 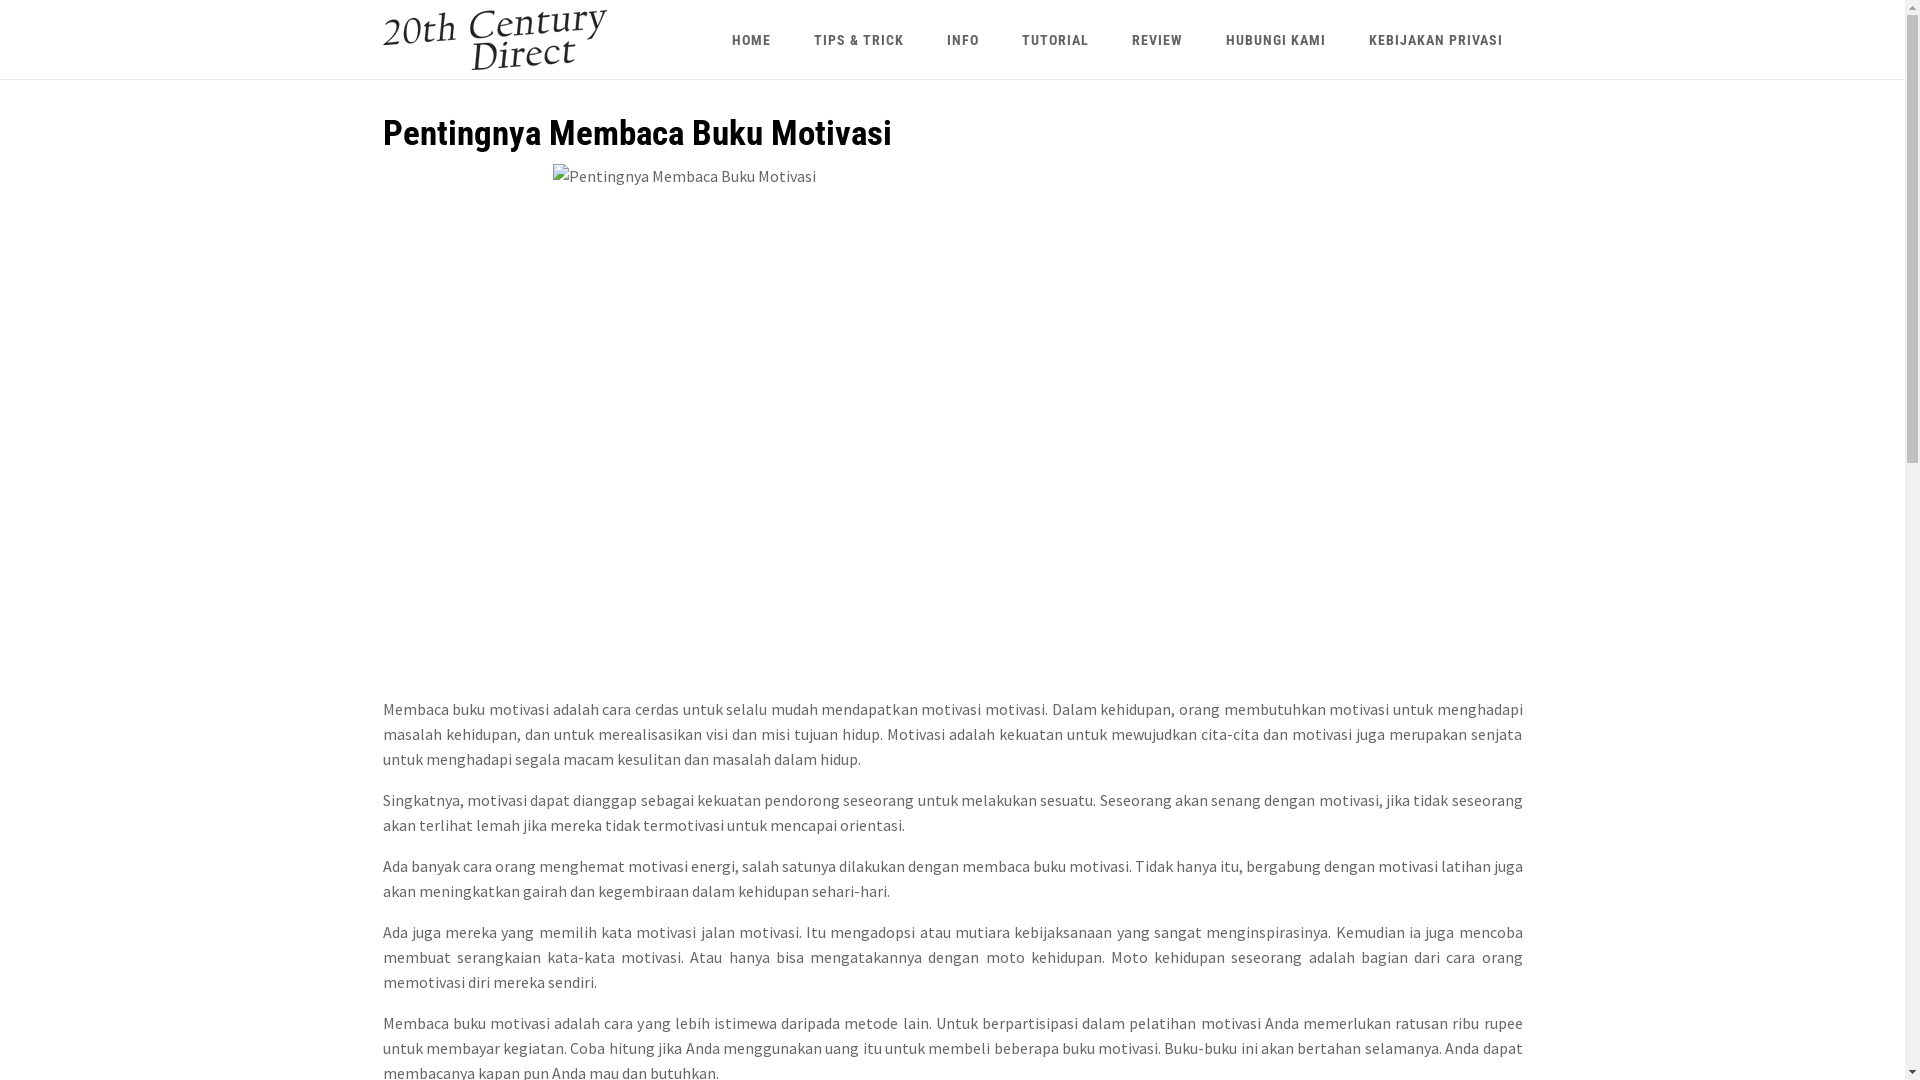 What do you see at coordinates (962, 40) in the screenshot?
I see `INFO` at bounding box center [962, 40].